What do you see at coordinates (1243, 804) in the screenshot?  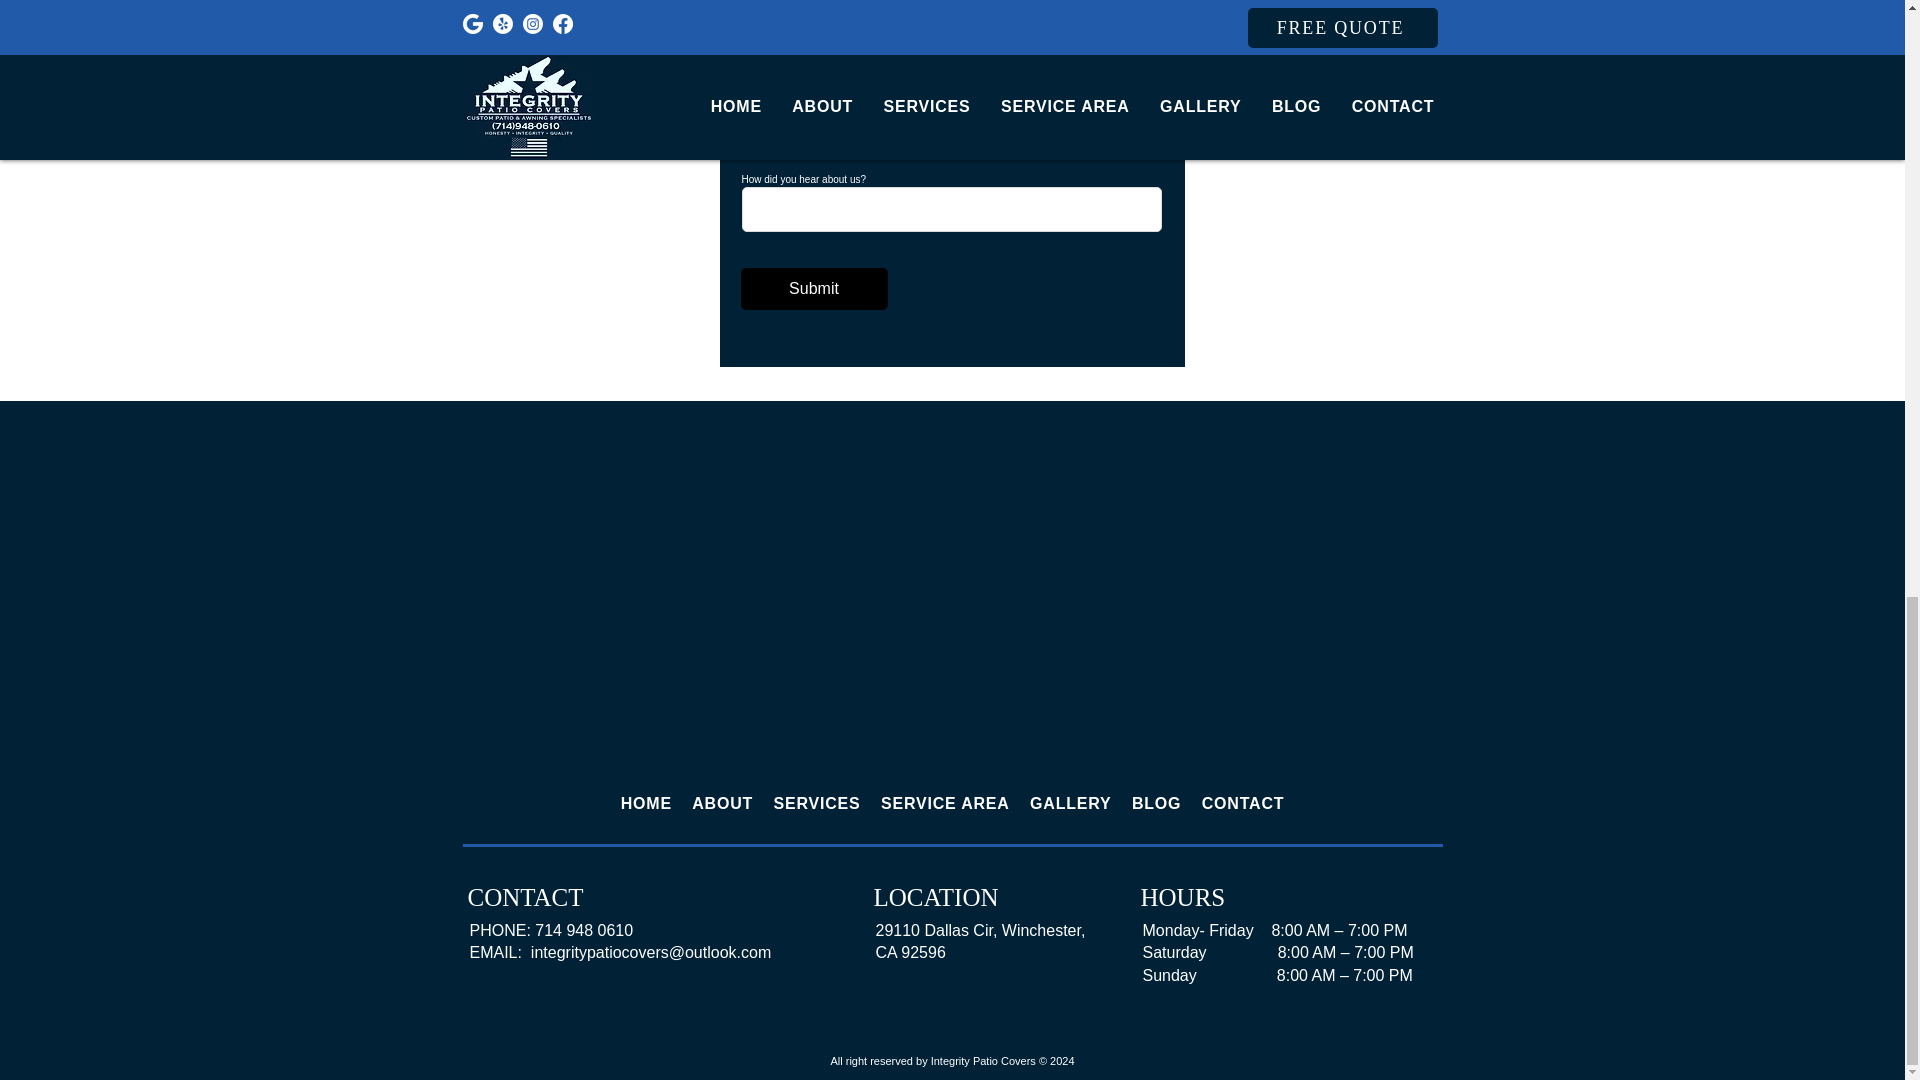 I see `CONTACT` at bounding box center [1243, 804].